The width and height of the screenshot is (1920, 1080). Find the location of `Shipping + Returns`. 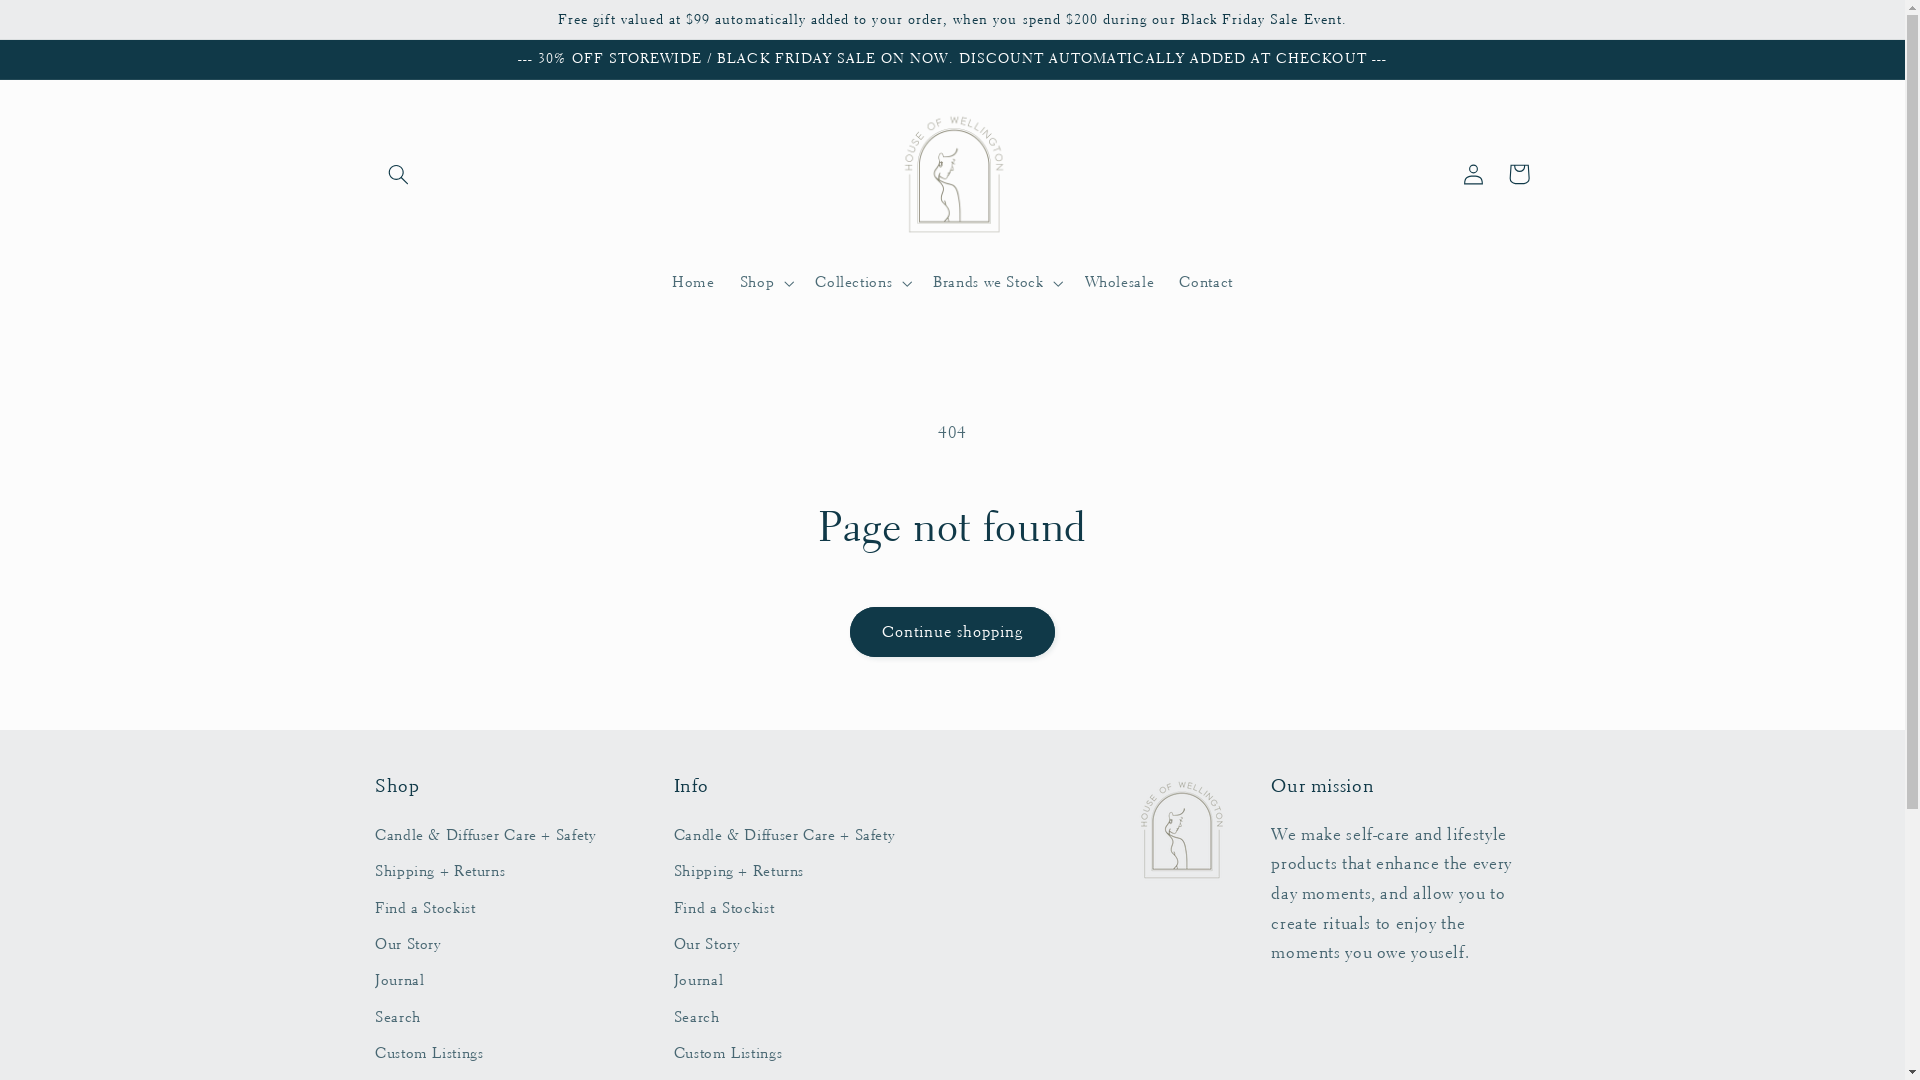

Shipping + Returns is located at coordinates (739, 872).